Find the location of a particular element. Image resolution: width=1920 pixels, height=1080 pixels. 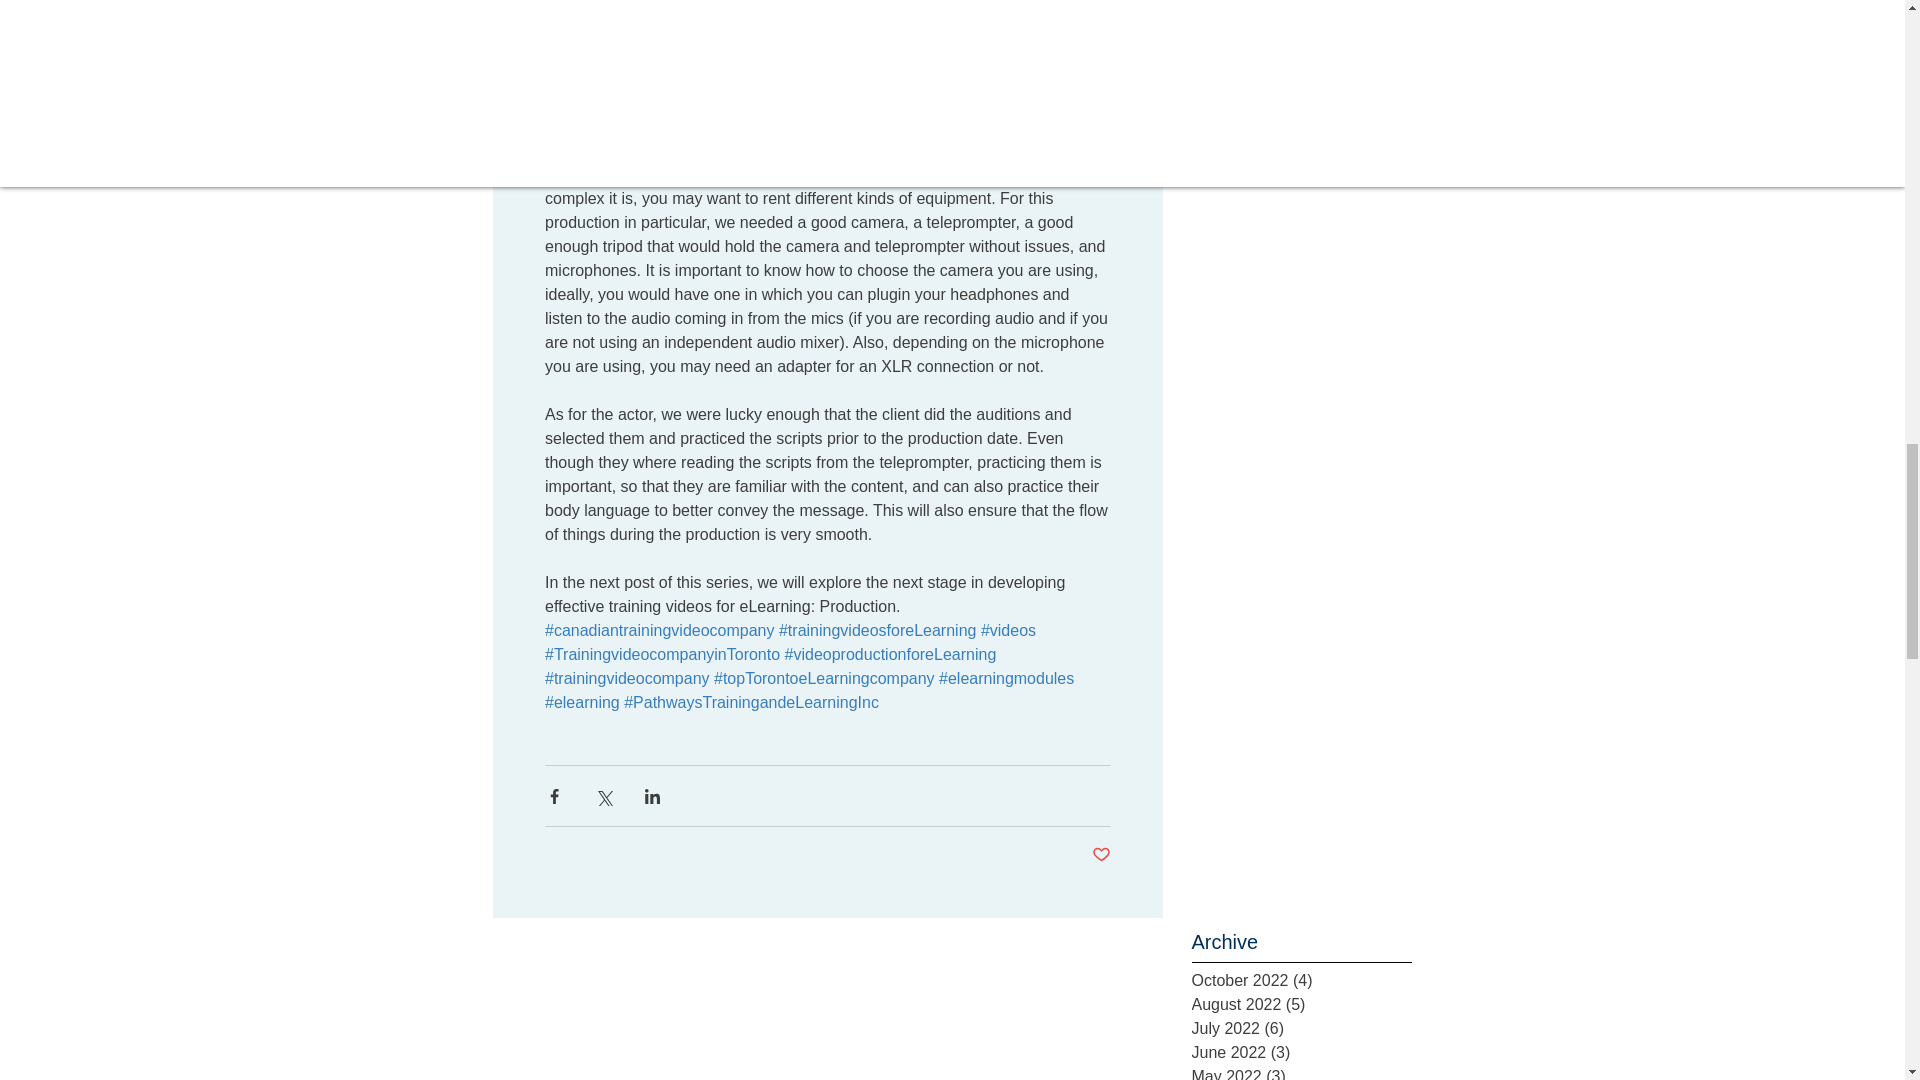

Post not marked as liked is located at coordinates (1102, 855).